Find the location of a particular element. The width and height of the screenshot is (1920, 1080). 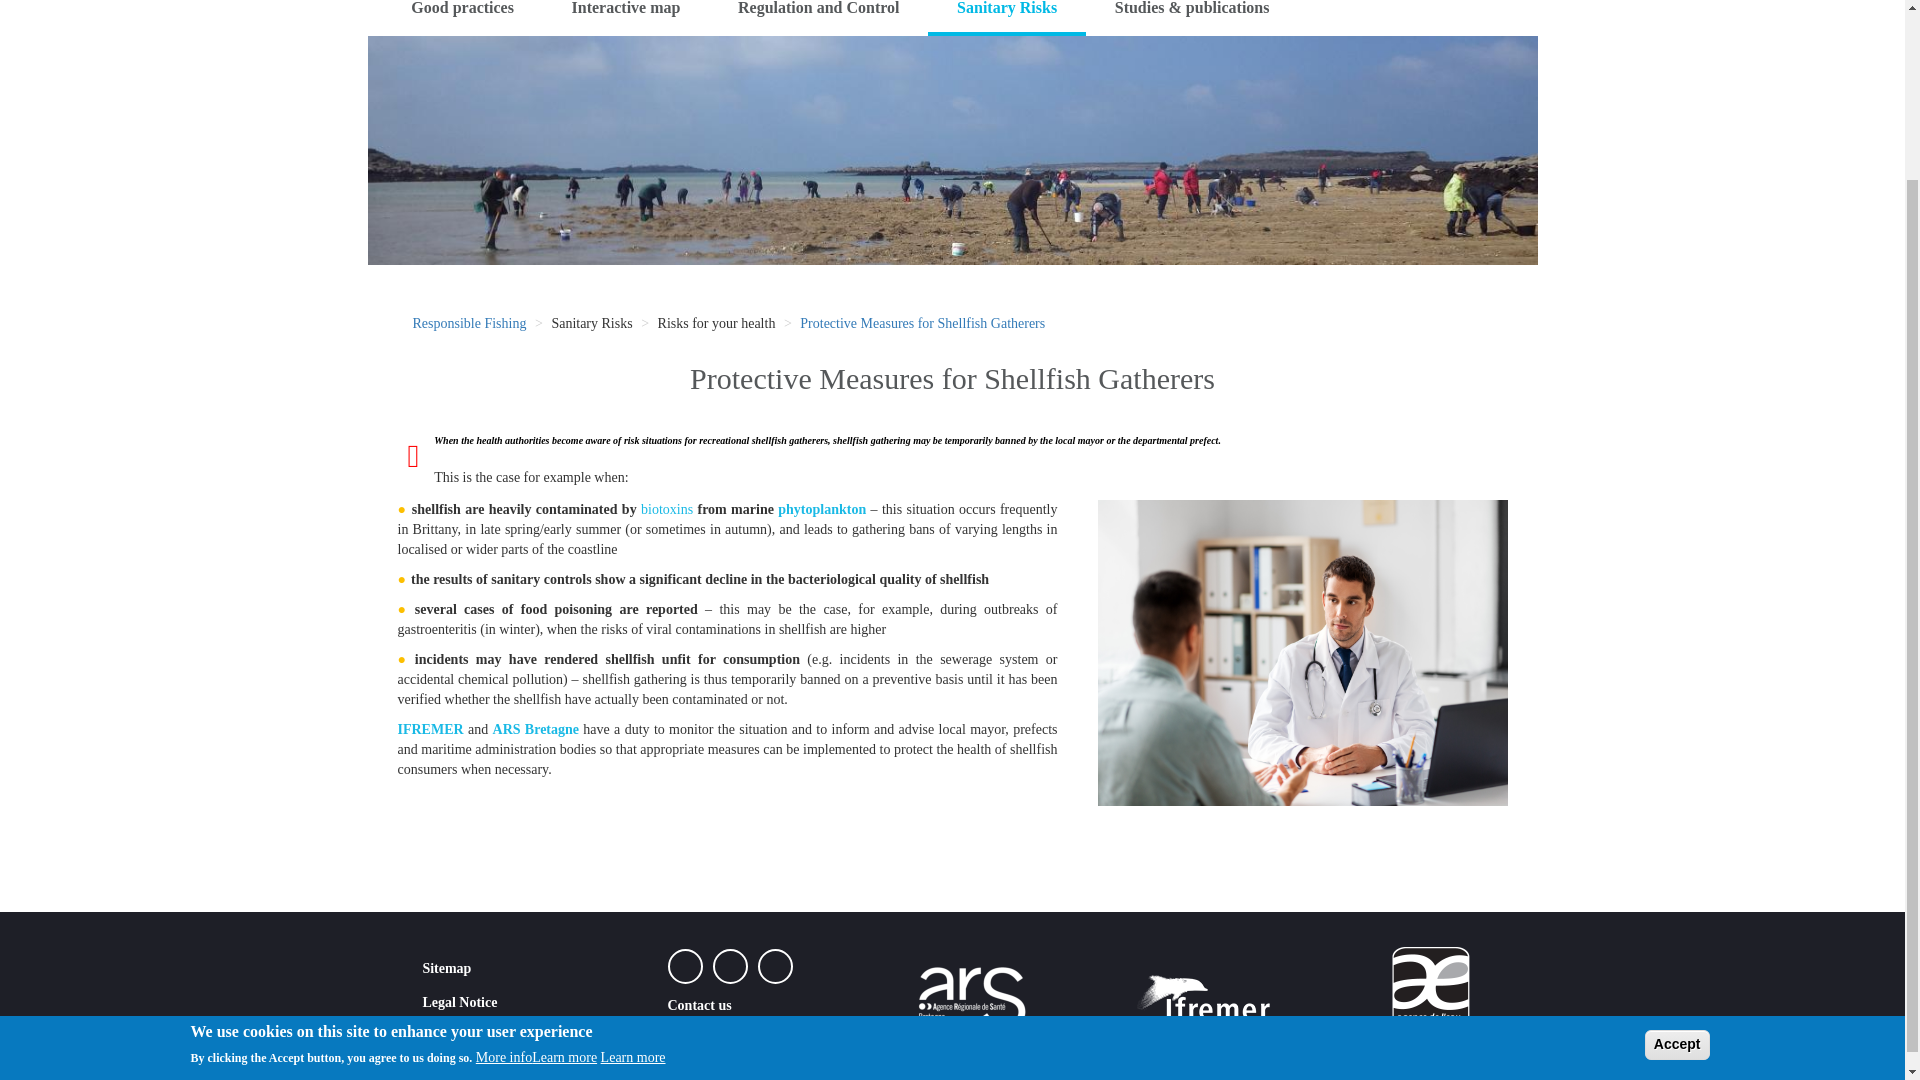

ifremer is located at coordinates (430, 729).